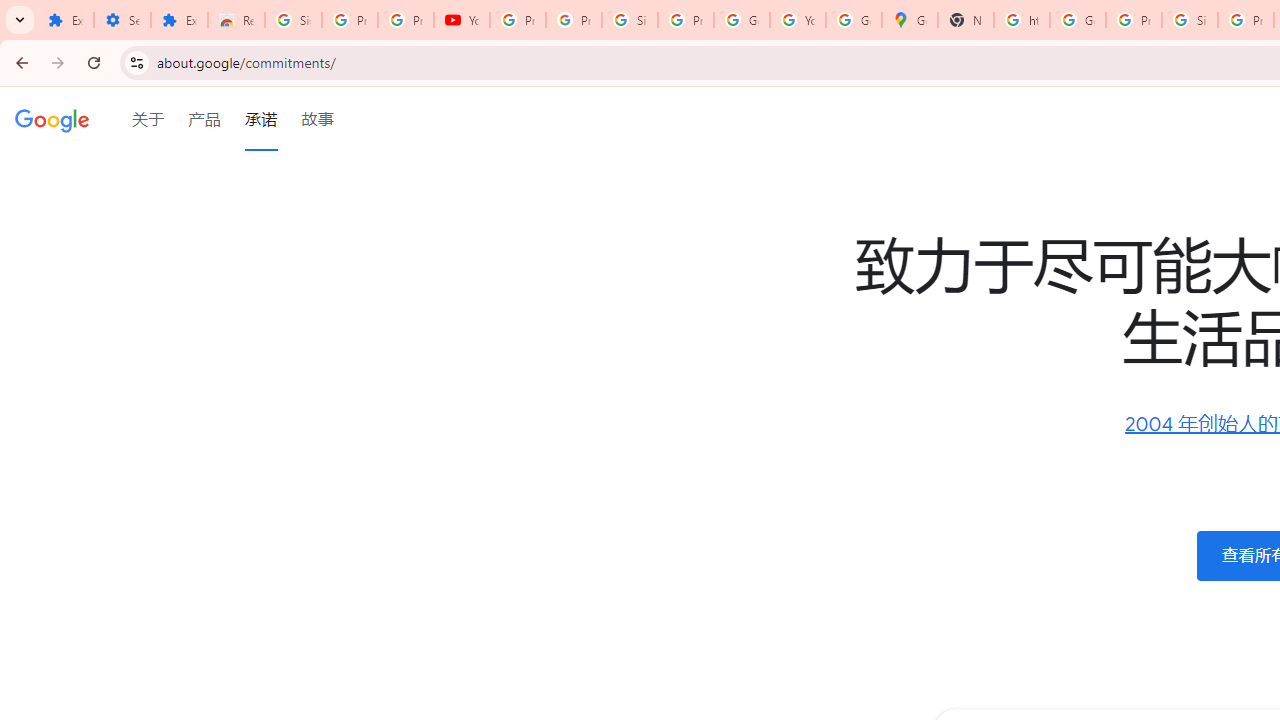  What do you see at coordinates (52, 119) in the screenshot?
I see `Google` at bounding box center [52, 119].